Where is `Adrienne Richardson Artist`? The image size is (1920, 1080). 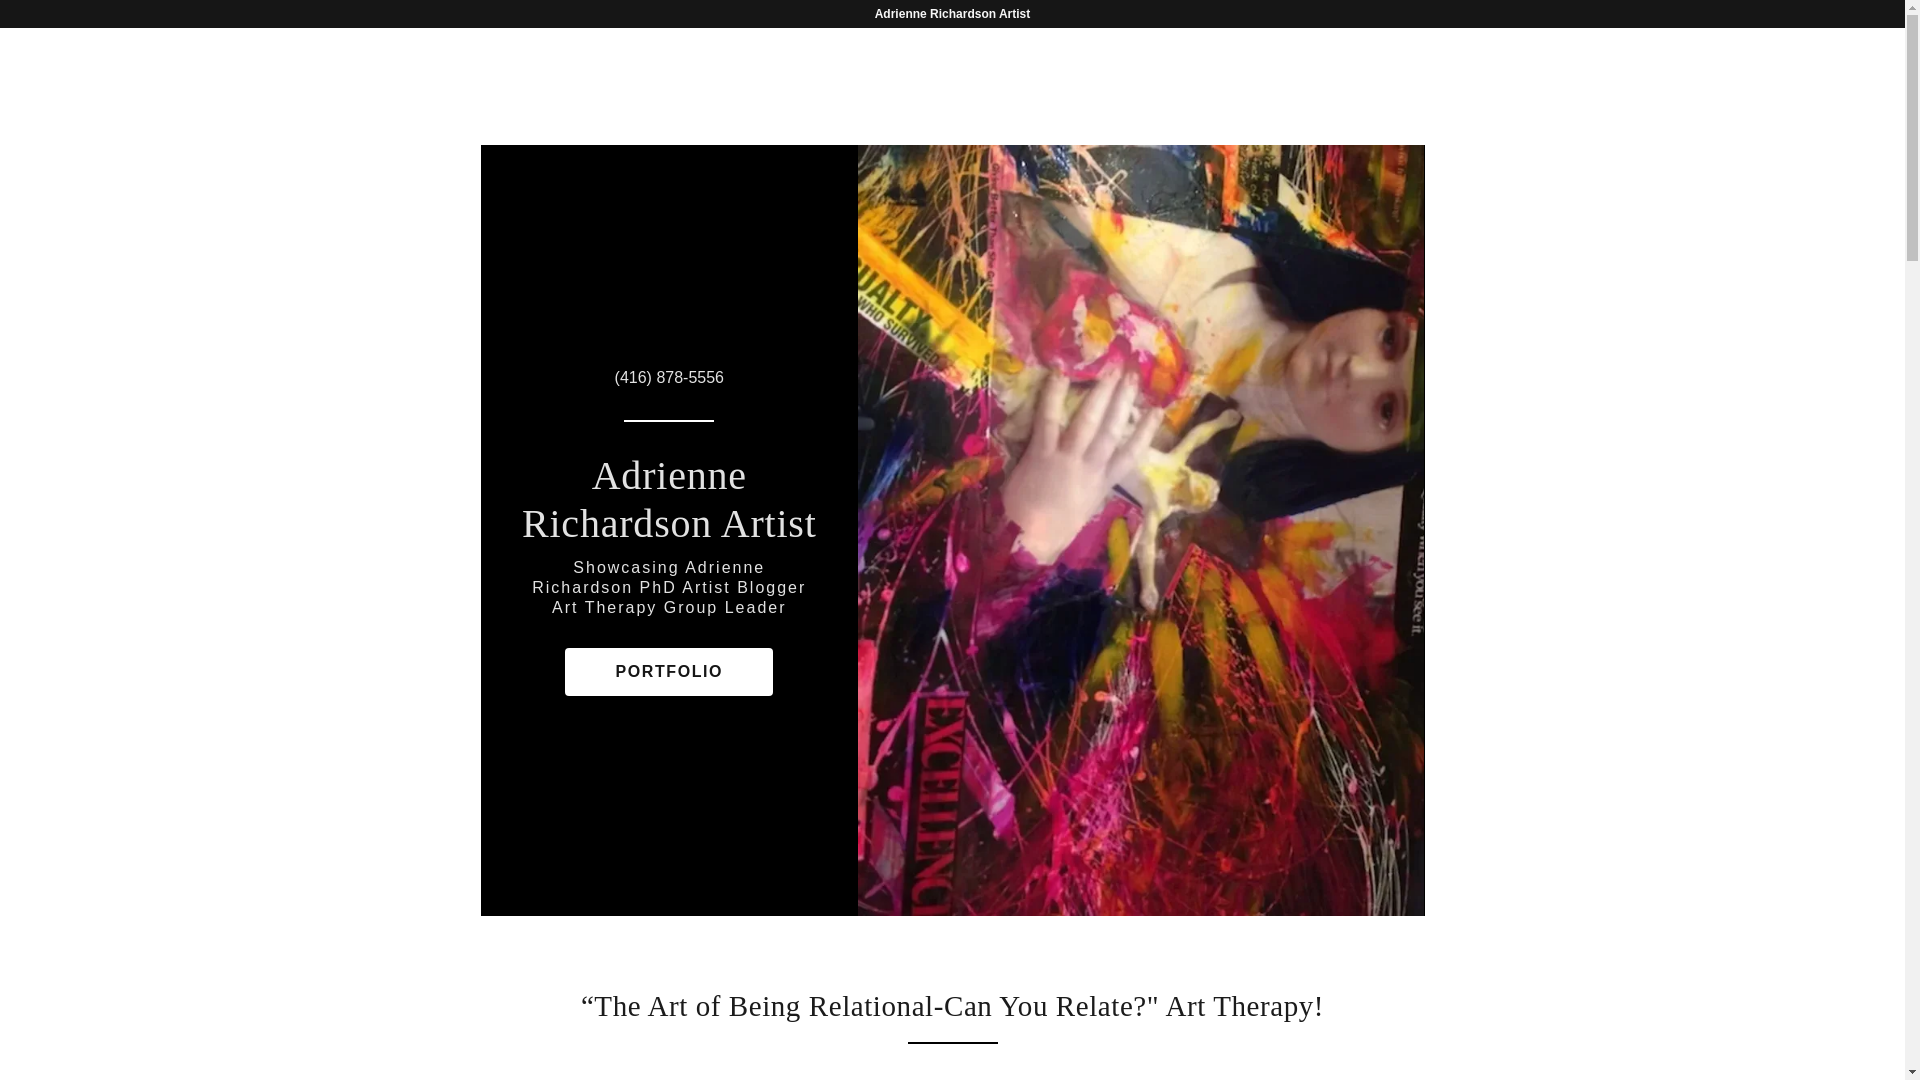
Adrienne Richardson Artist is located at coordinates (668, 500).